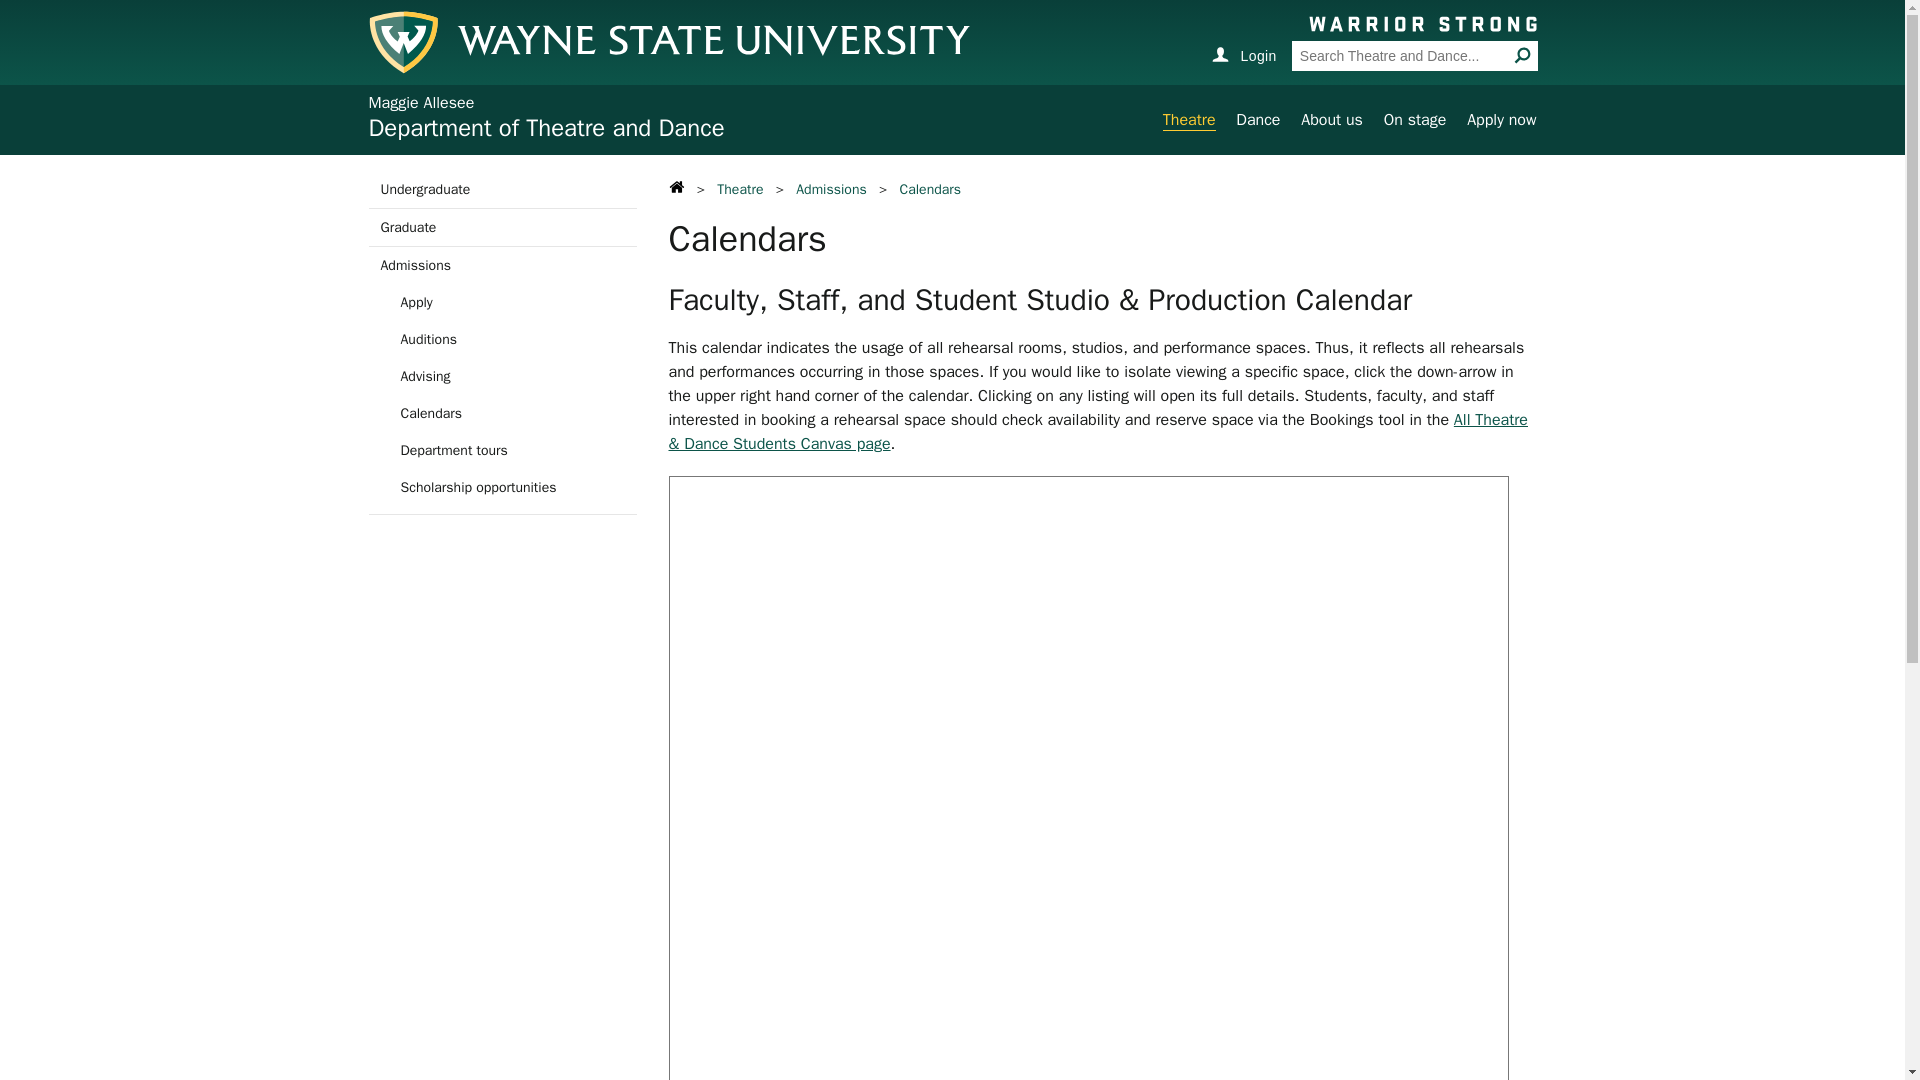 Image resolution: width=1920 pixels, height=1080 pixels. Describe the element at coordinates (830, 189) in the screenshot. I see `Admissions` at that location.